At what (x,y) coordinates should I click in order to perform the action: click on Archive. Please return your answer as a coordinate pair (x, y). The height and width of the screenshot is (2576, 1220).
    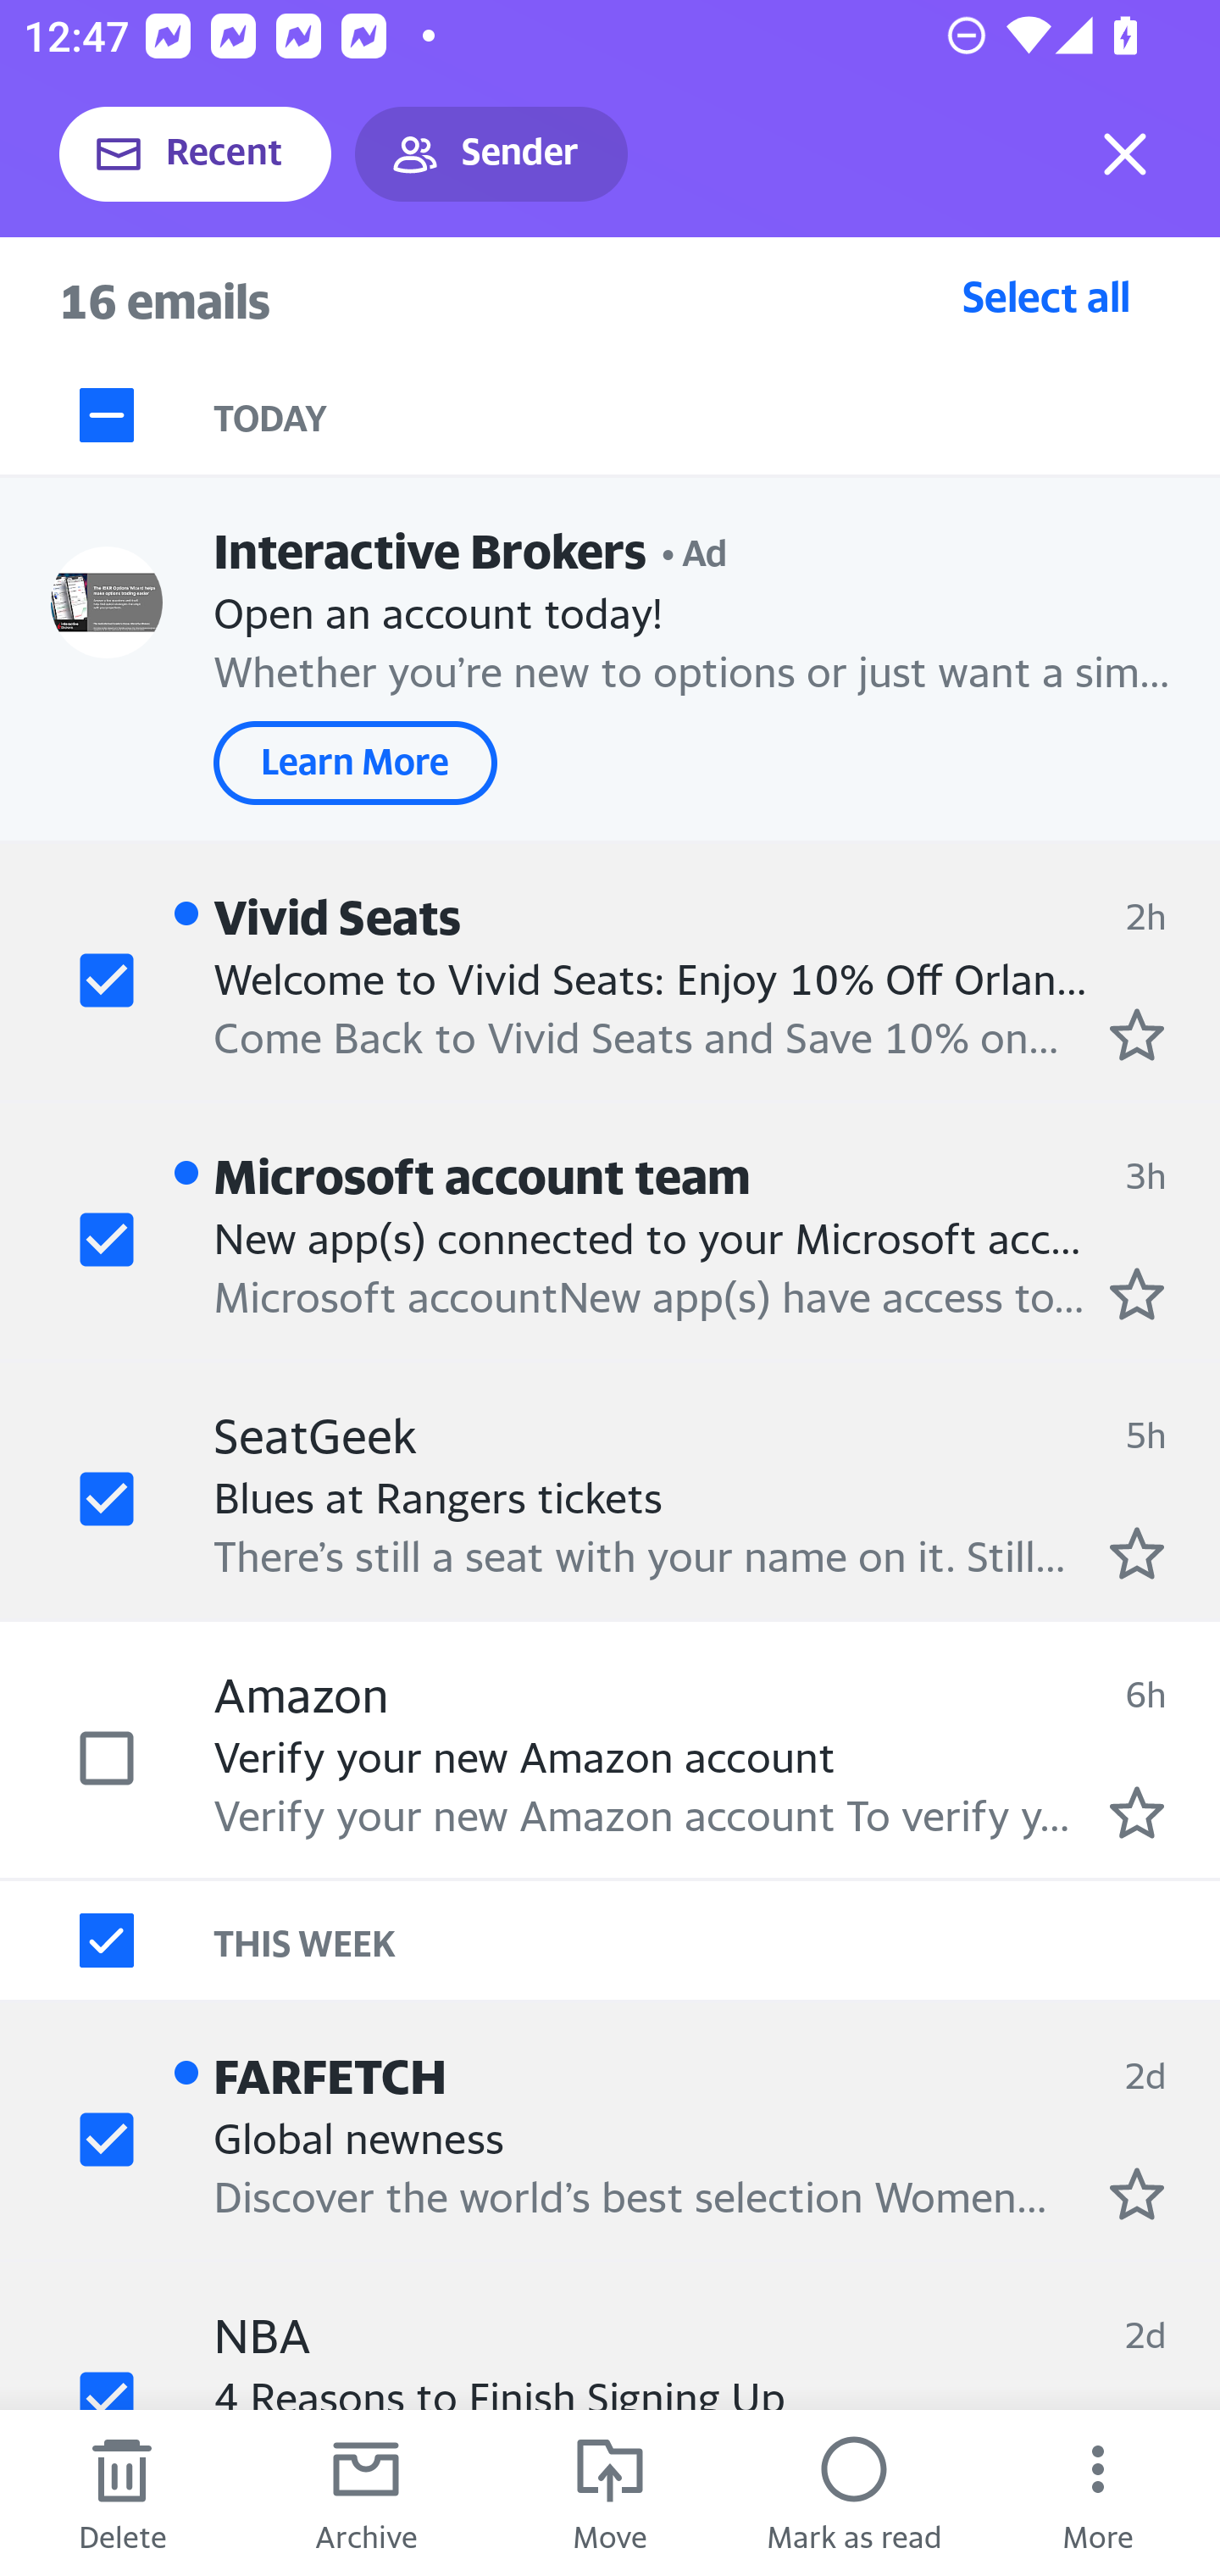
    Looking at the image, I should click on (366, 2493).